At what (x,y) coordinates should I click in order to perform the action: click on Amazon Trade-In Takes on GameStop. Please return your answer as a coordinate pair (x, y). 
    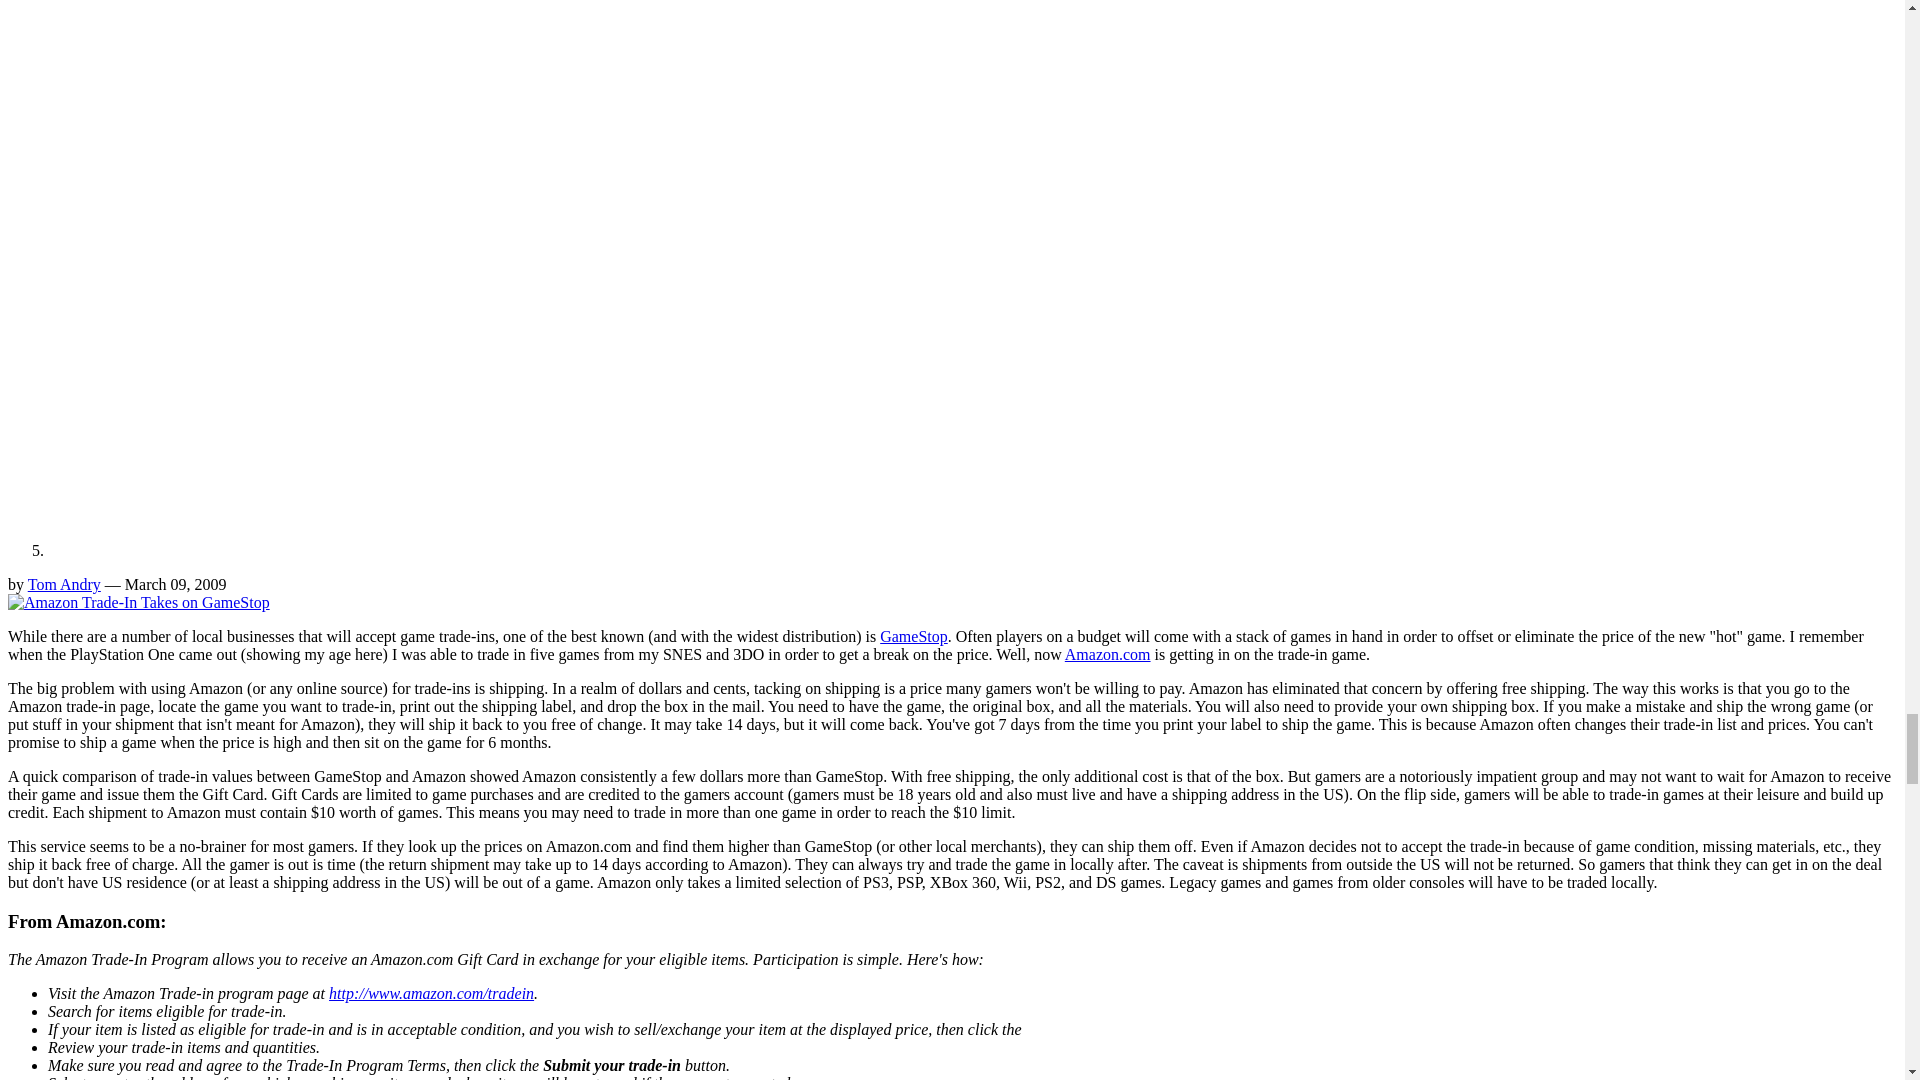
    Looking at the image, I should click on (138, 603).